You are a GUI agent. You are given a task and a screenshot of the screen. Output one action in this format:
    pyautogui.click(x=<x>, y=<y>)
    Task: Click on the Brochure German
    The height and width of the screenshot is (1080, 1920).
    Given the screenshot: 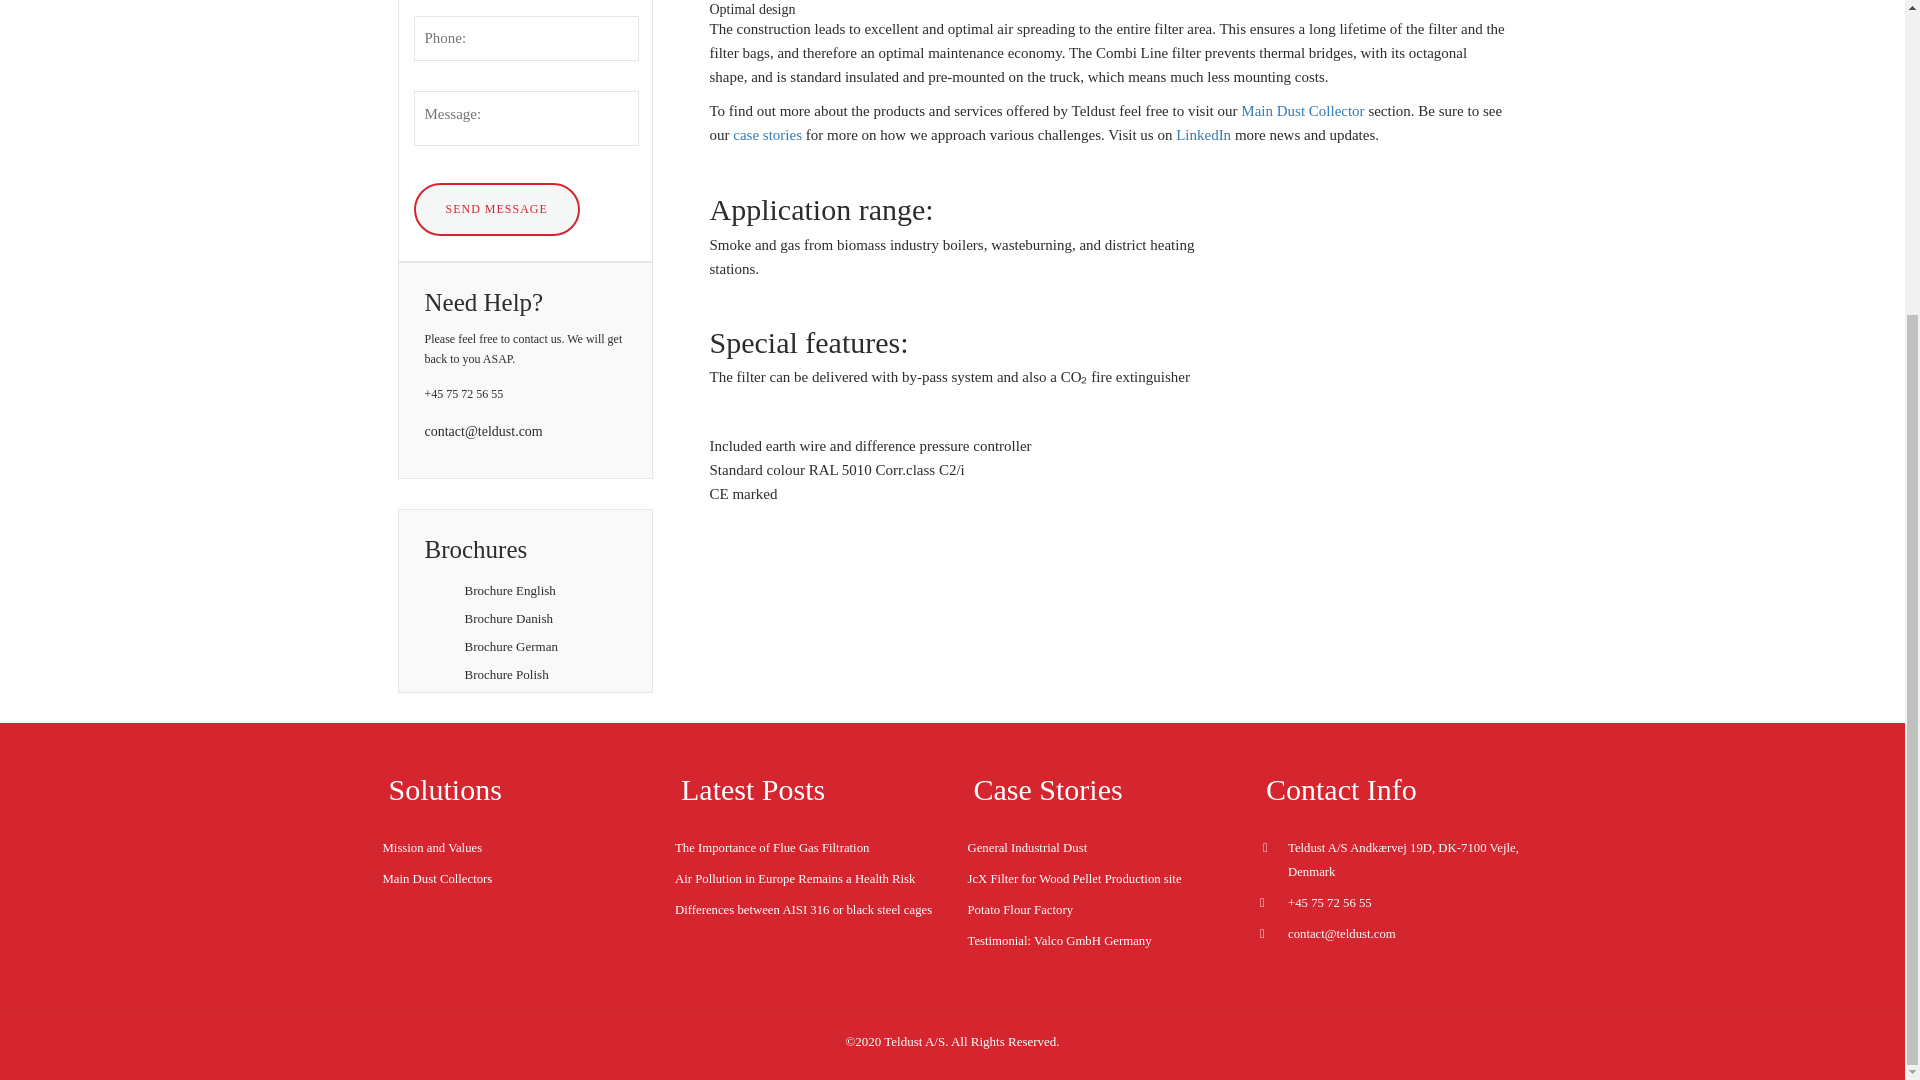 What is the action you would take?
    pyautogui.click(x=511, y=646)
    